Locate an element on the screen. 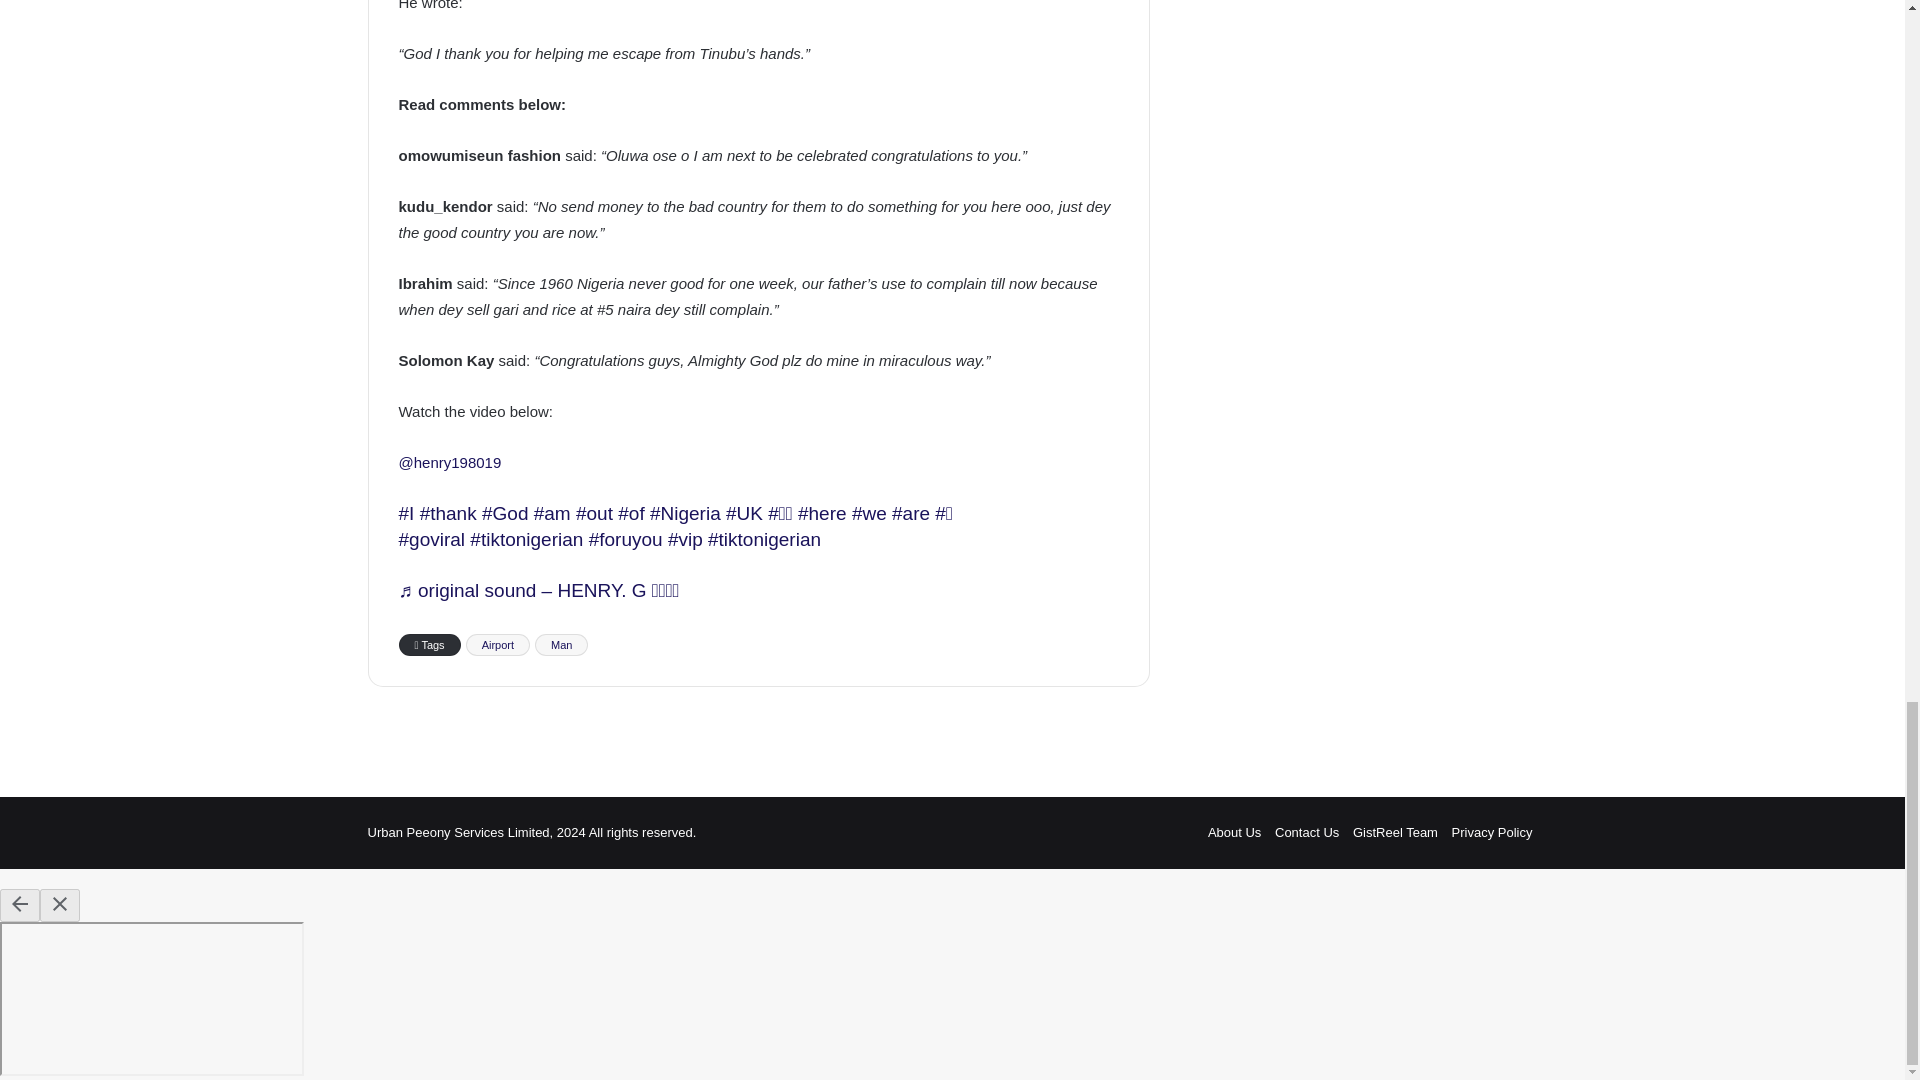 The image size is (1920, 1080). thank is located at coordinates (448, 513).